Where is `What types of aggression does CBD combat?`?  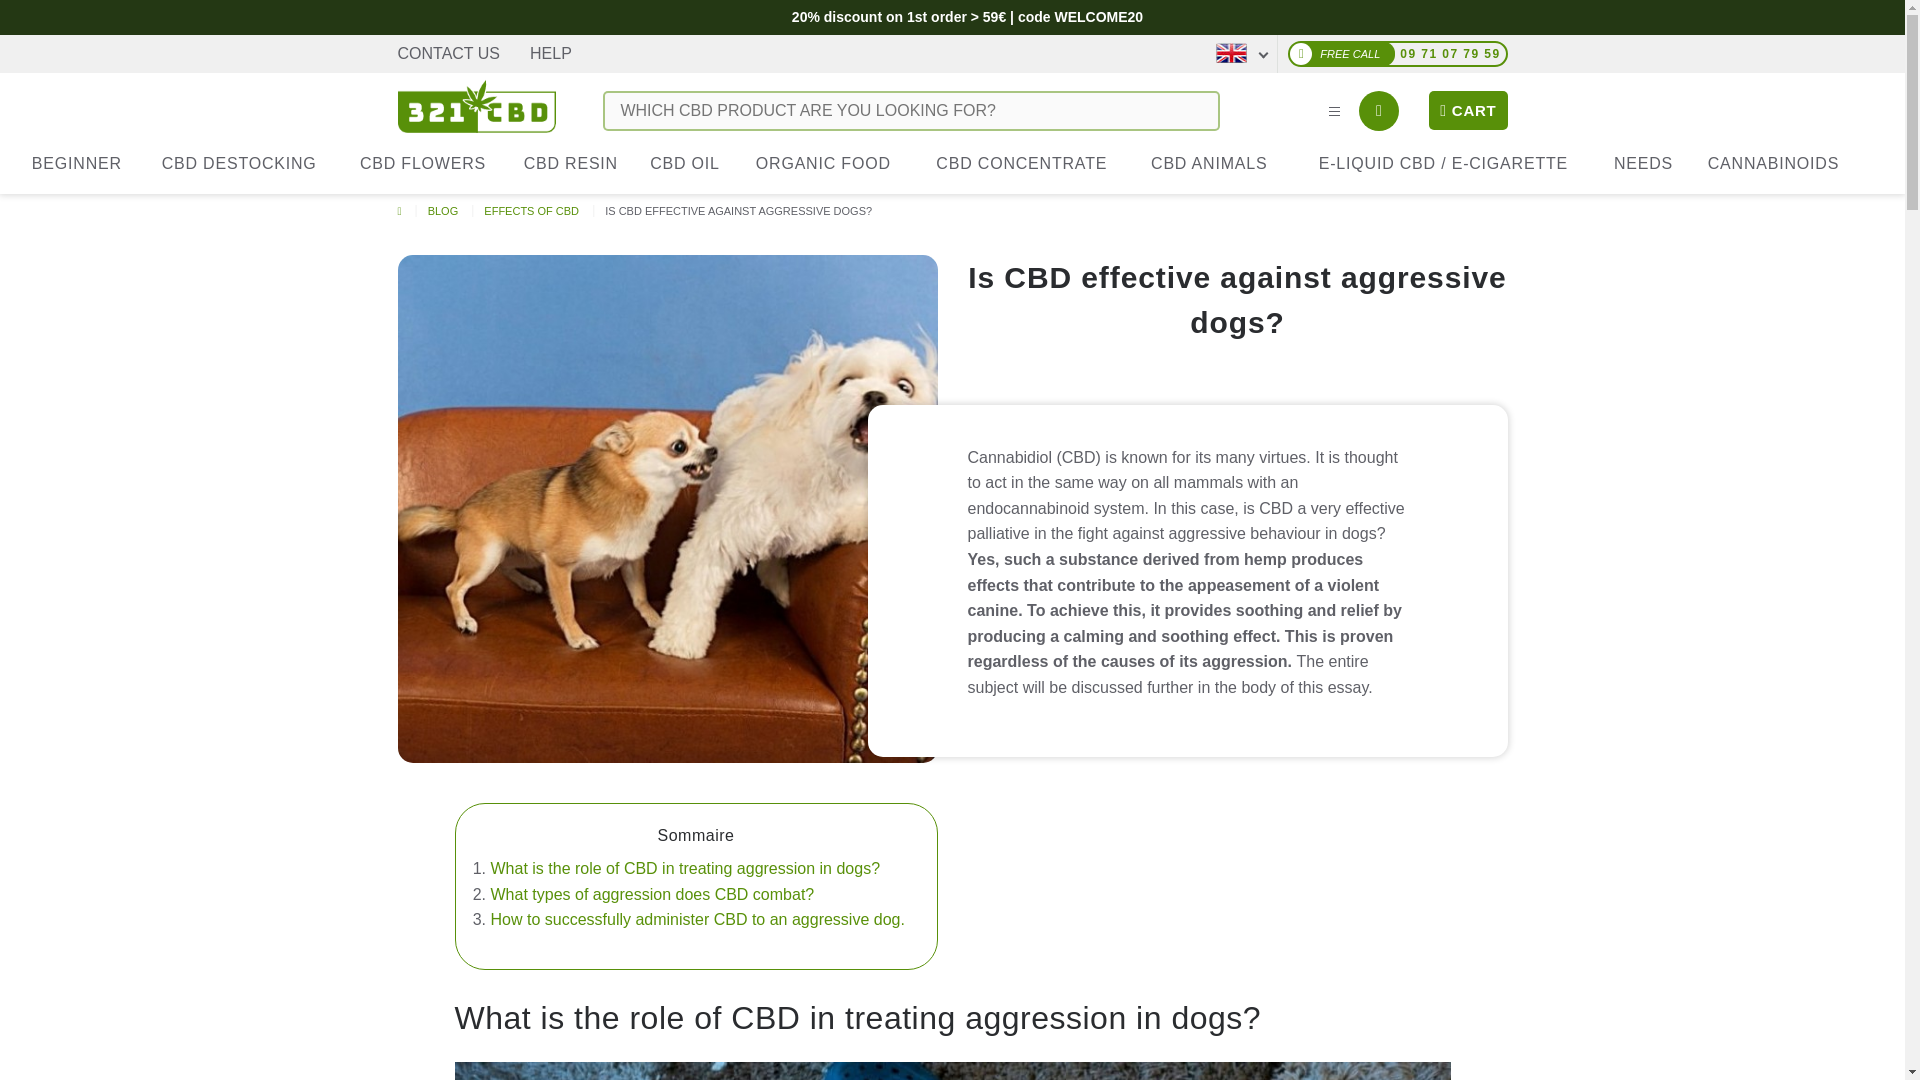 What types of aggression does CBD combat? is located at coordinates (652, 894).